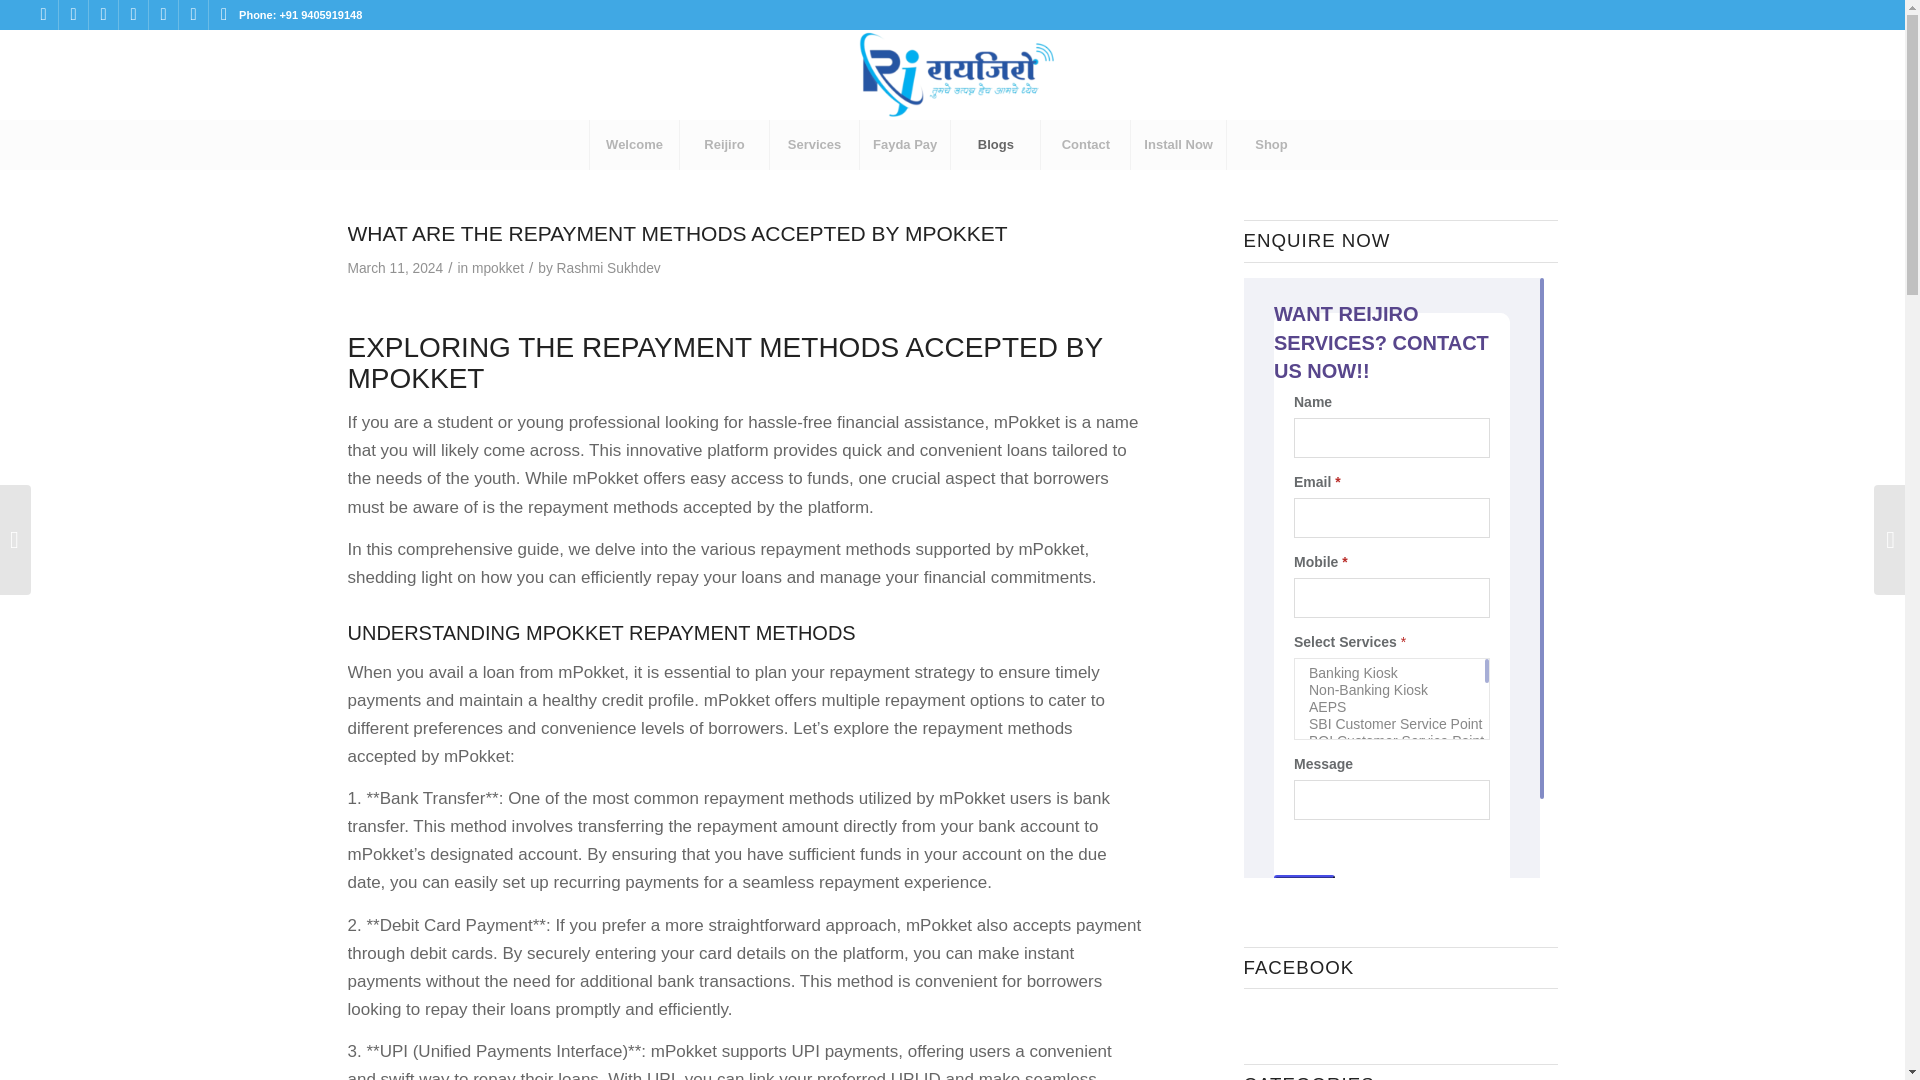 This screenshot has width=1920, height=1080. I want to click on Facebook, so click(42, 15).